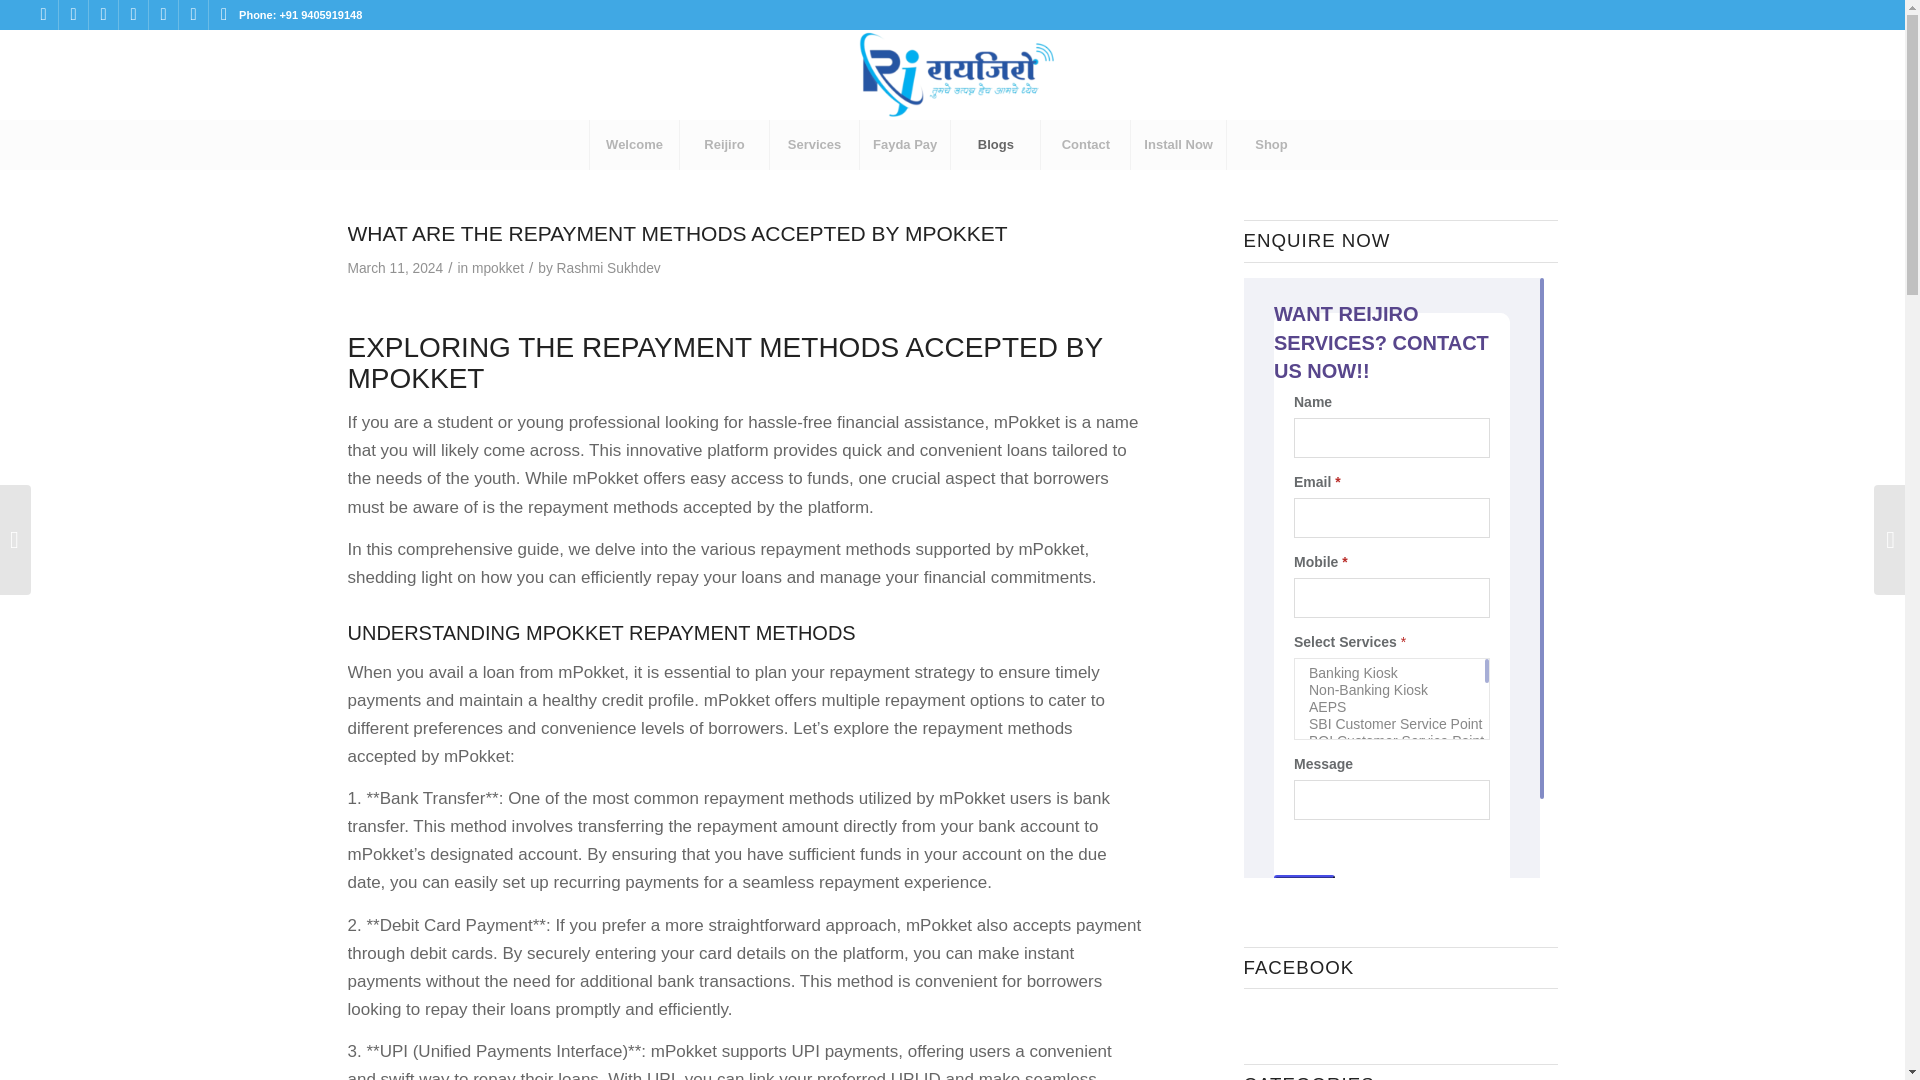 This screenshot has width=1920, height=1080. I want to click on Facebook, so click(42, 15).